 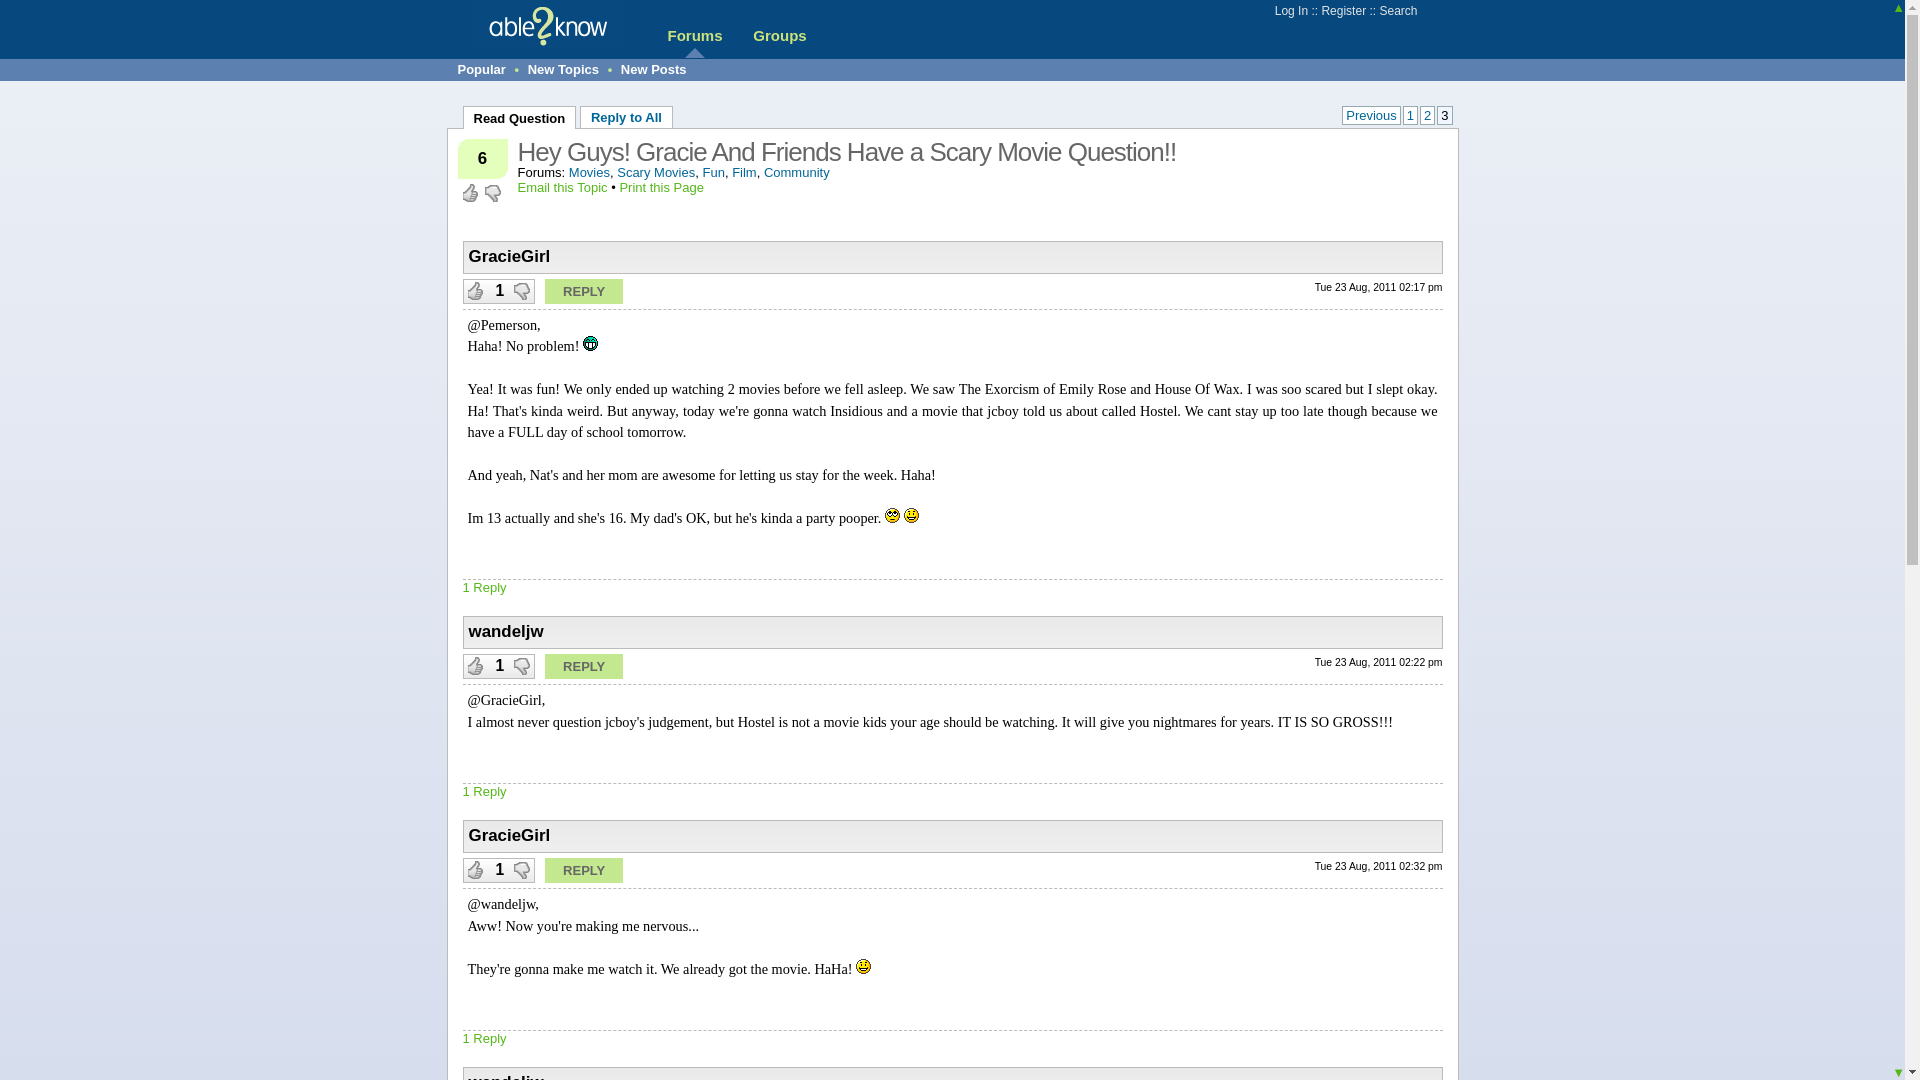 What do you see at coordinates (482, 68) in the screenshot?
I see `Popular` at bounding box center [482, 68].